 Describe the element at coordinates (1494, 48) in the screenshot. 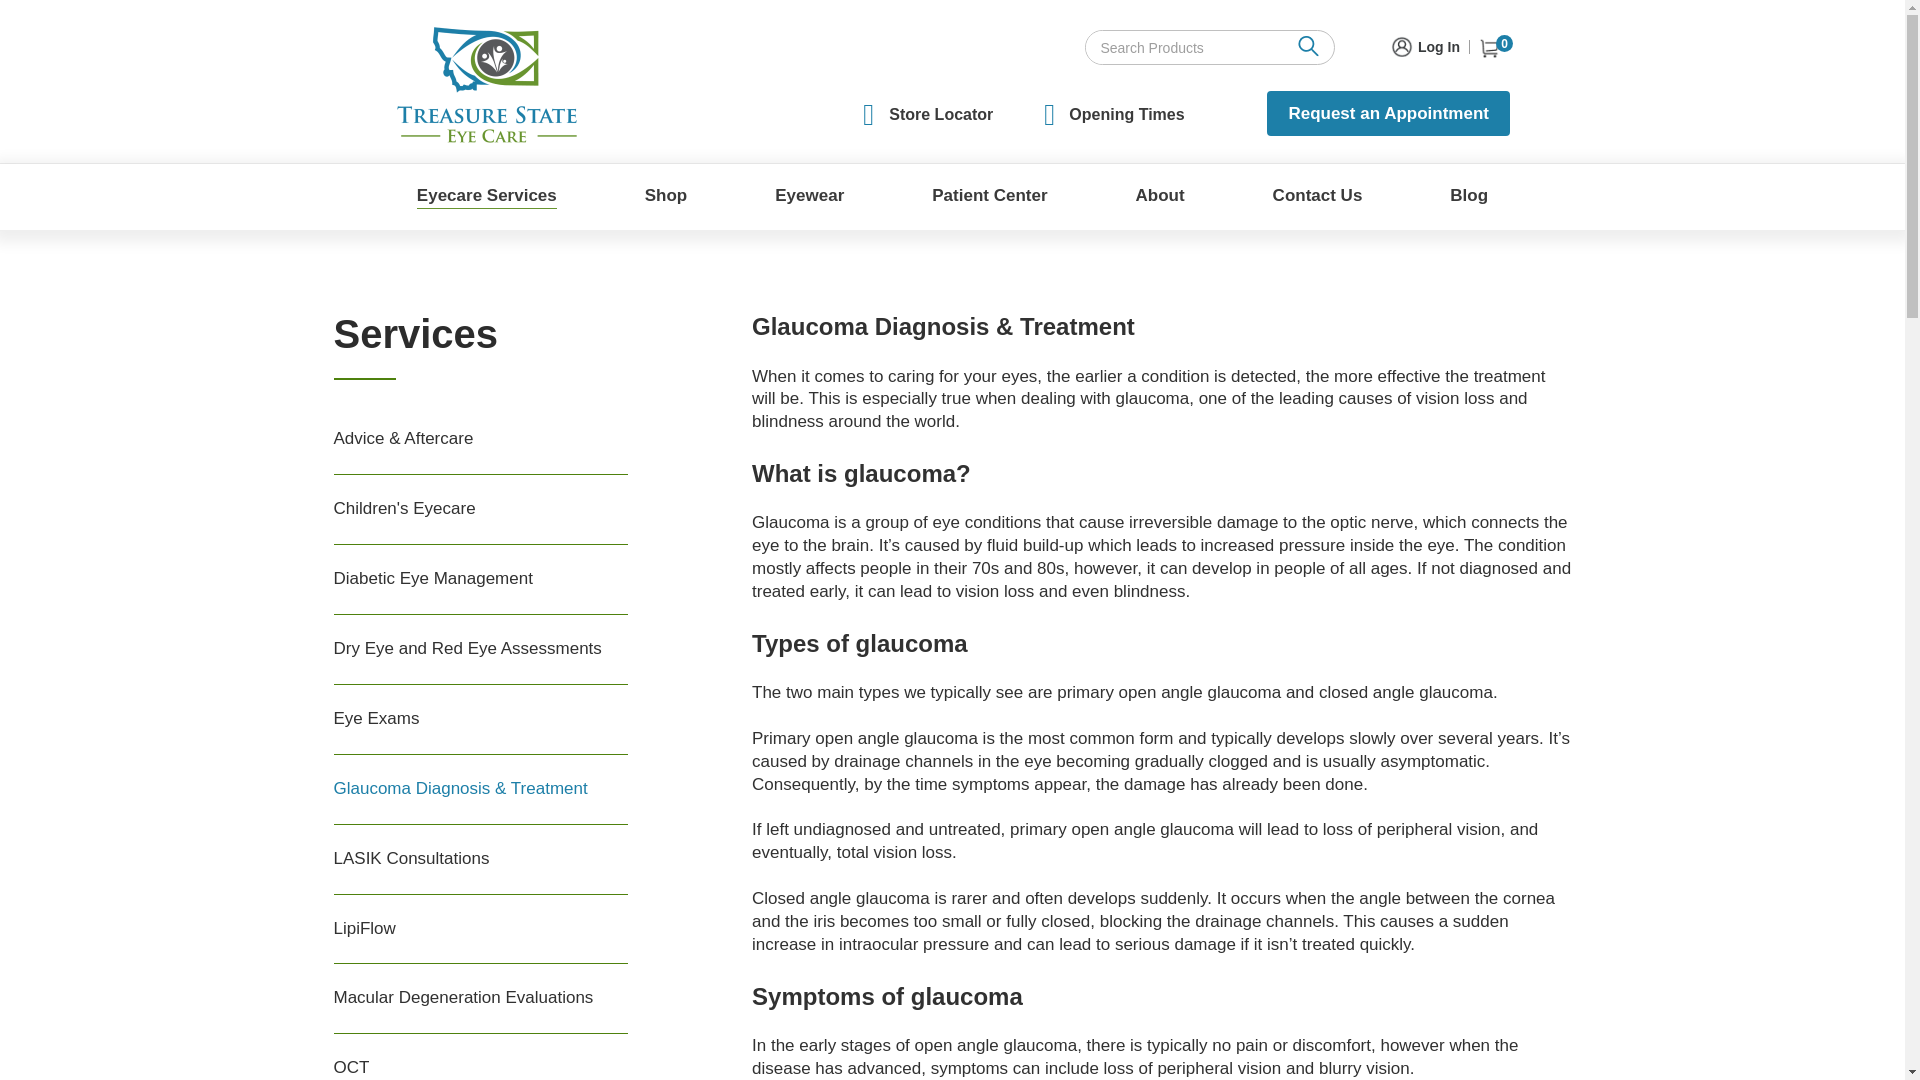

I see `View your shopping cart` at that location.